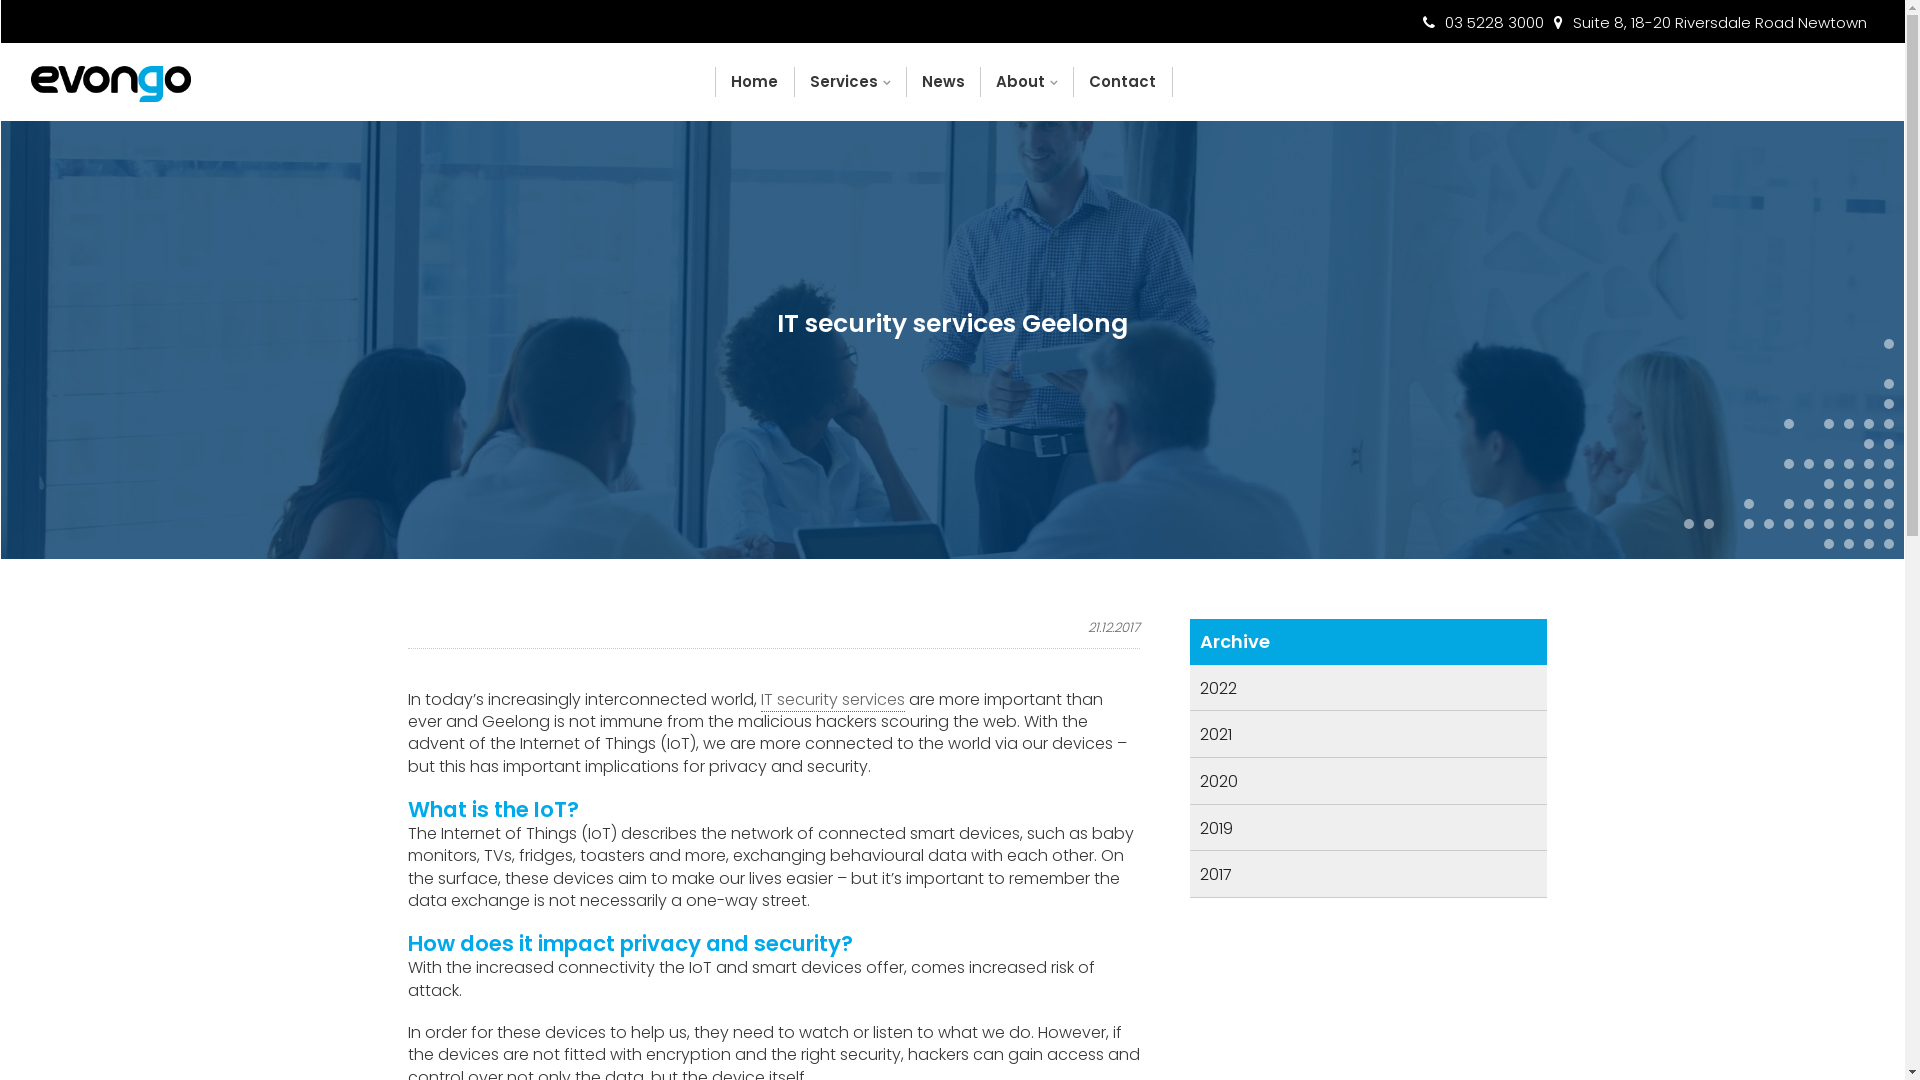 This screenshot has height=1080, width=1920. What do you see at coordinates (1216, 734) in the screenshot?
I see `2021` at bounding box center [1216, 734].